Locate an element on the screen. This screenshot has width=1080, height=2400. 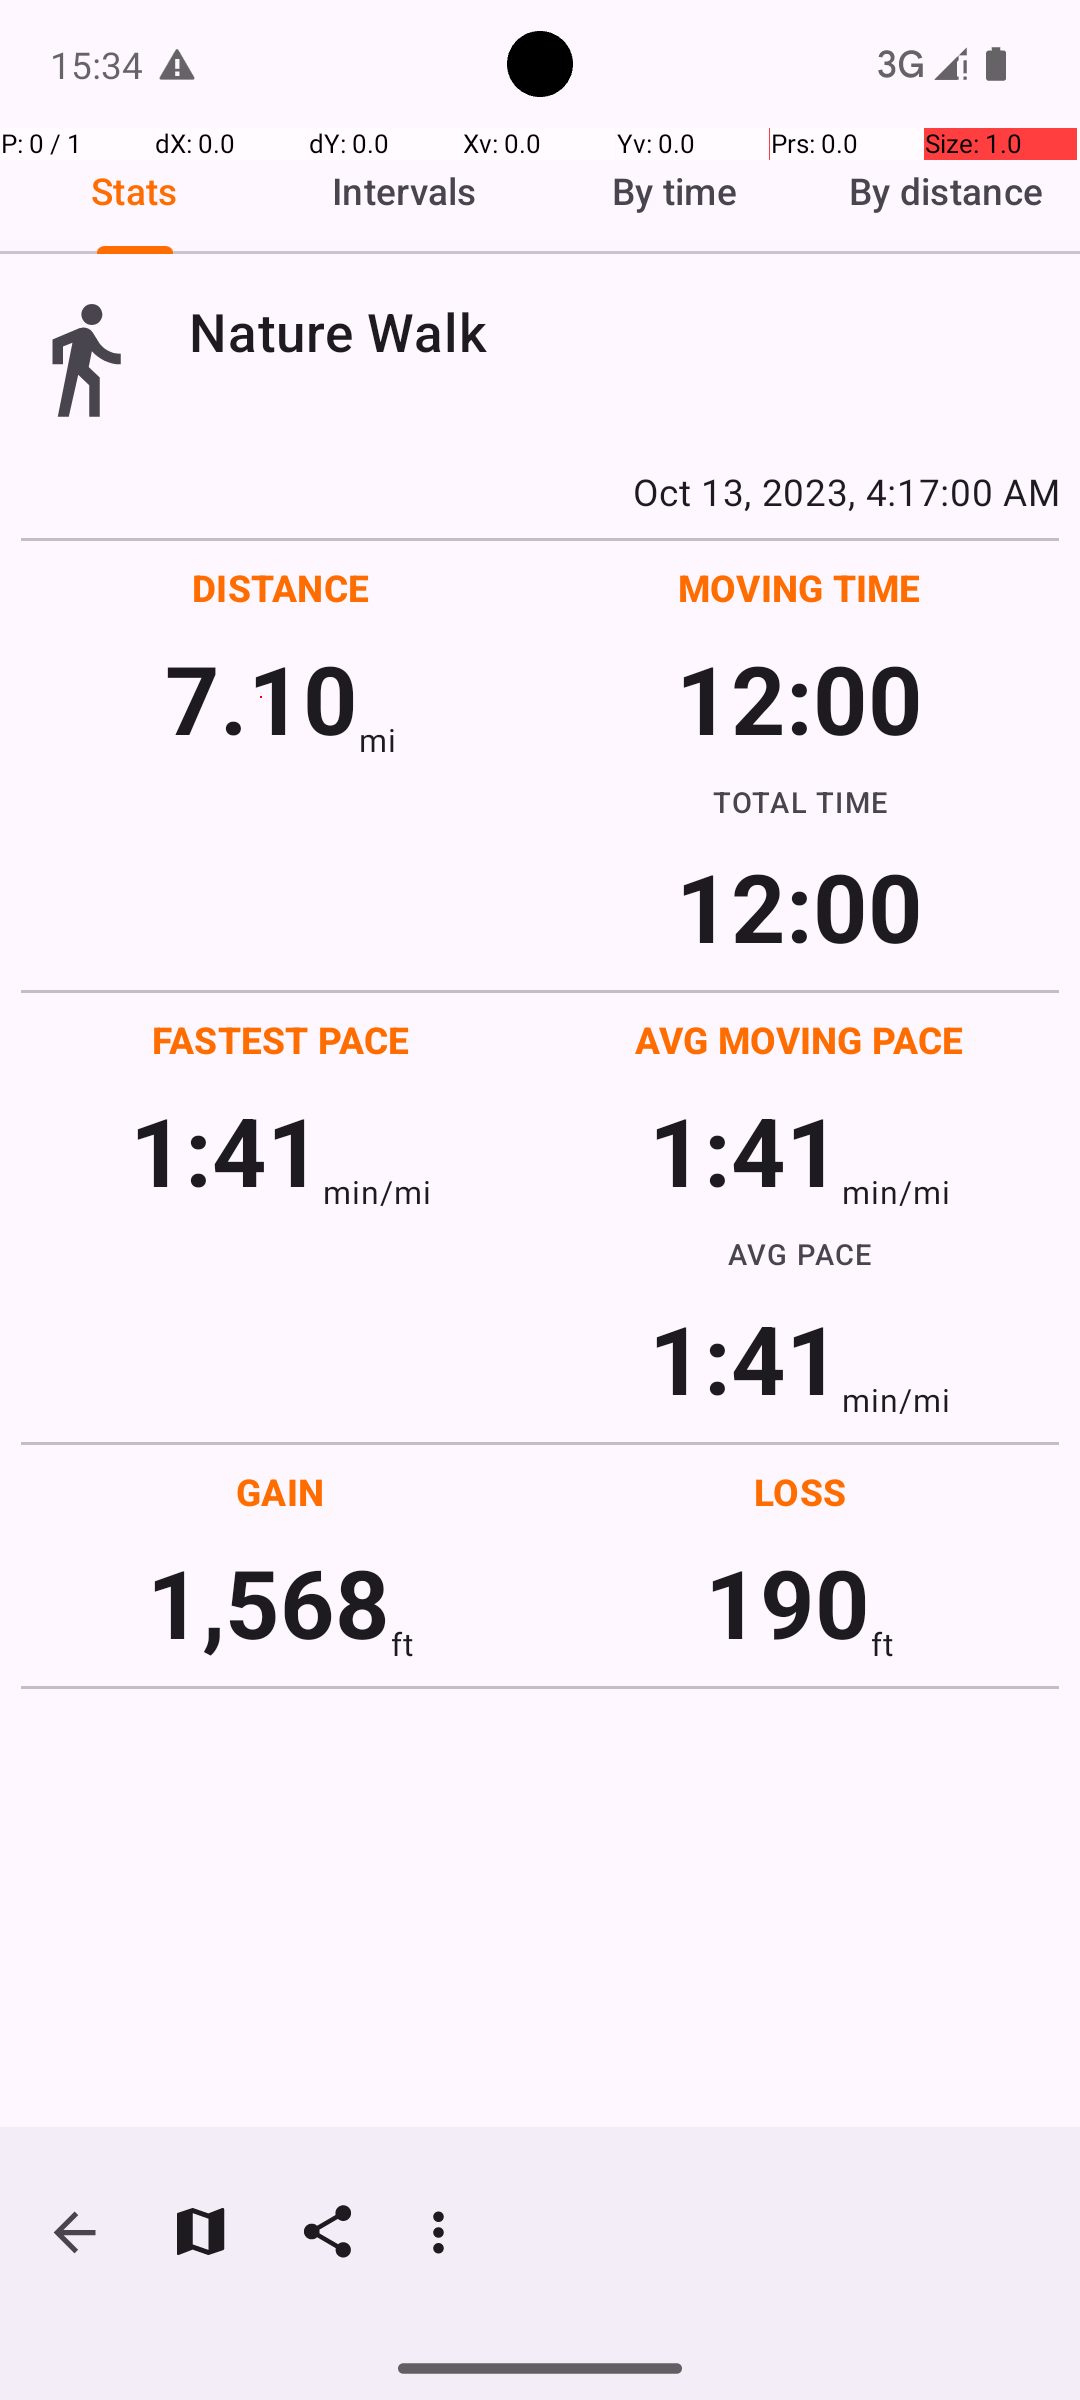
AVG MOVING PACE is located at coordinates (799, 1040).